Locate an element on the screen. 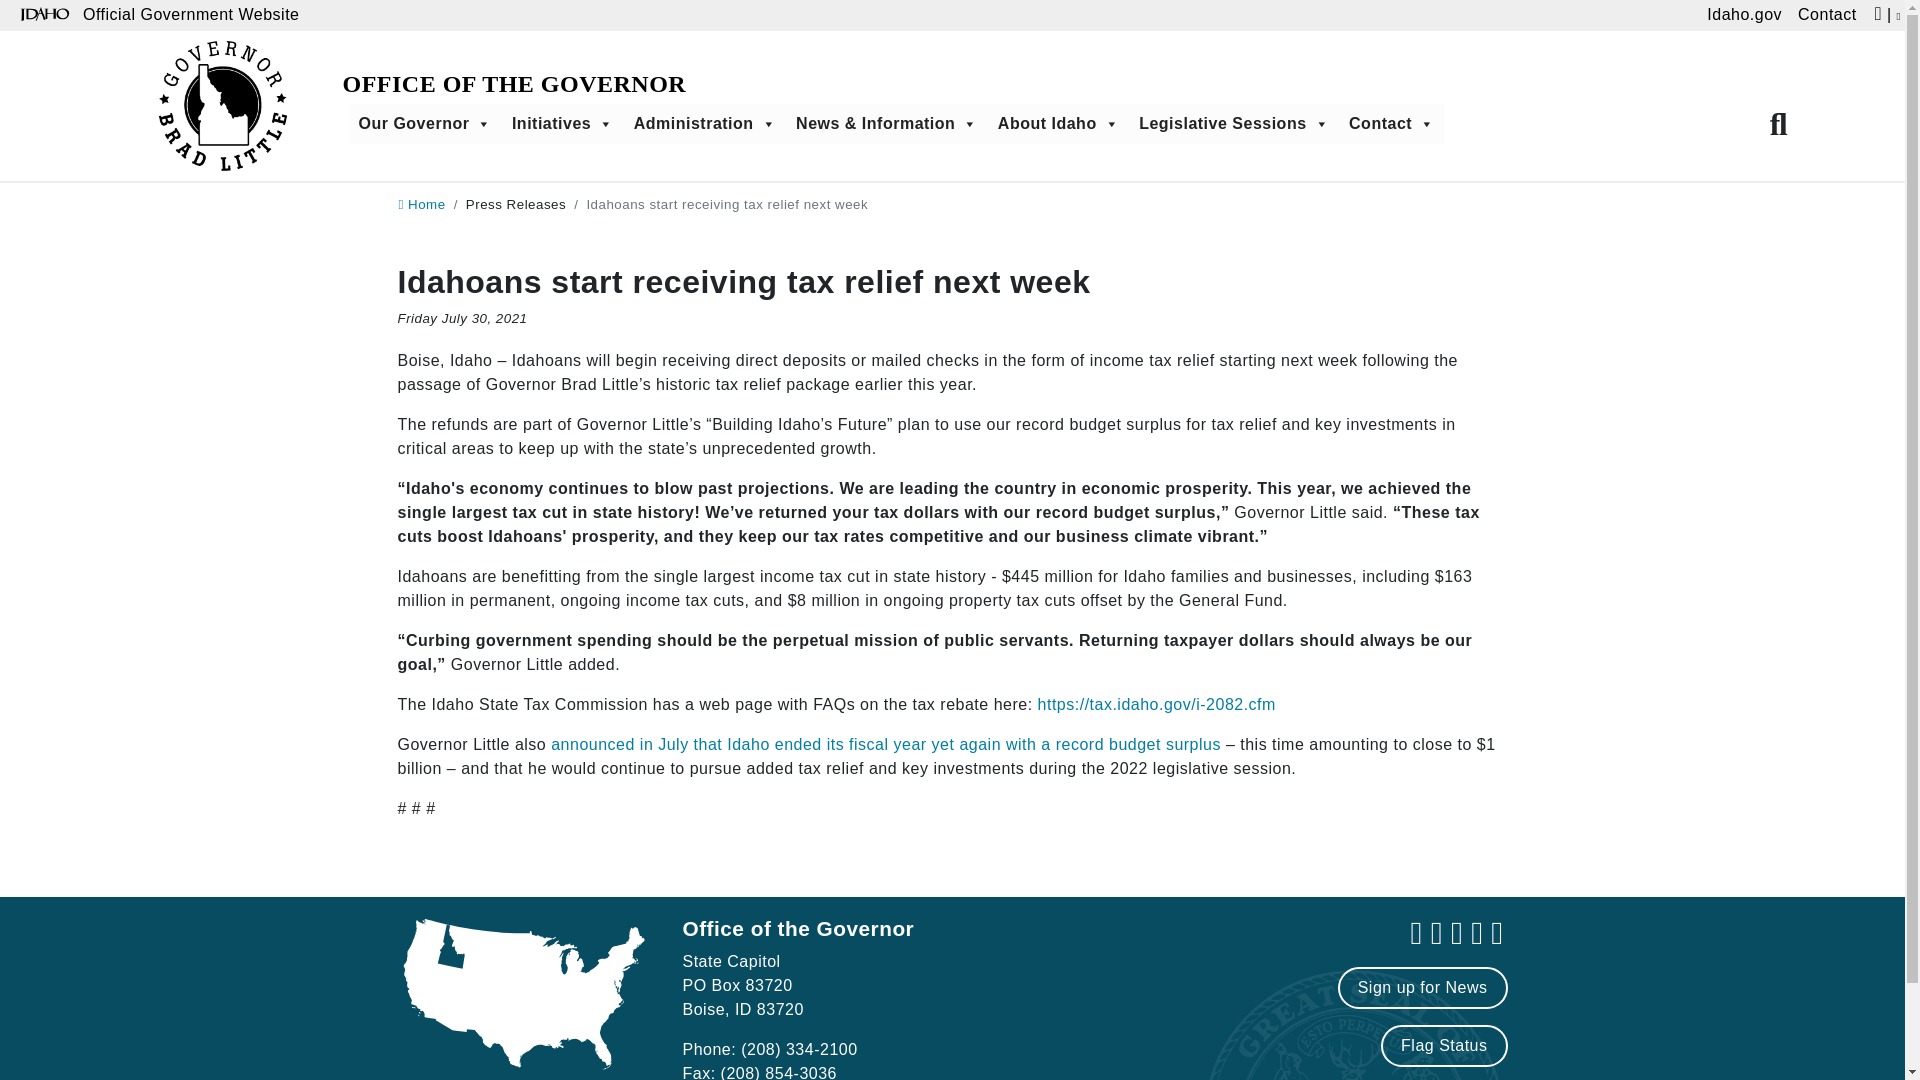 This screenshot has width=1920, height=1080. home is located at coordinates (421, 204).